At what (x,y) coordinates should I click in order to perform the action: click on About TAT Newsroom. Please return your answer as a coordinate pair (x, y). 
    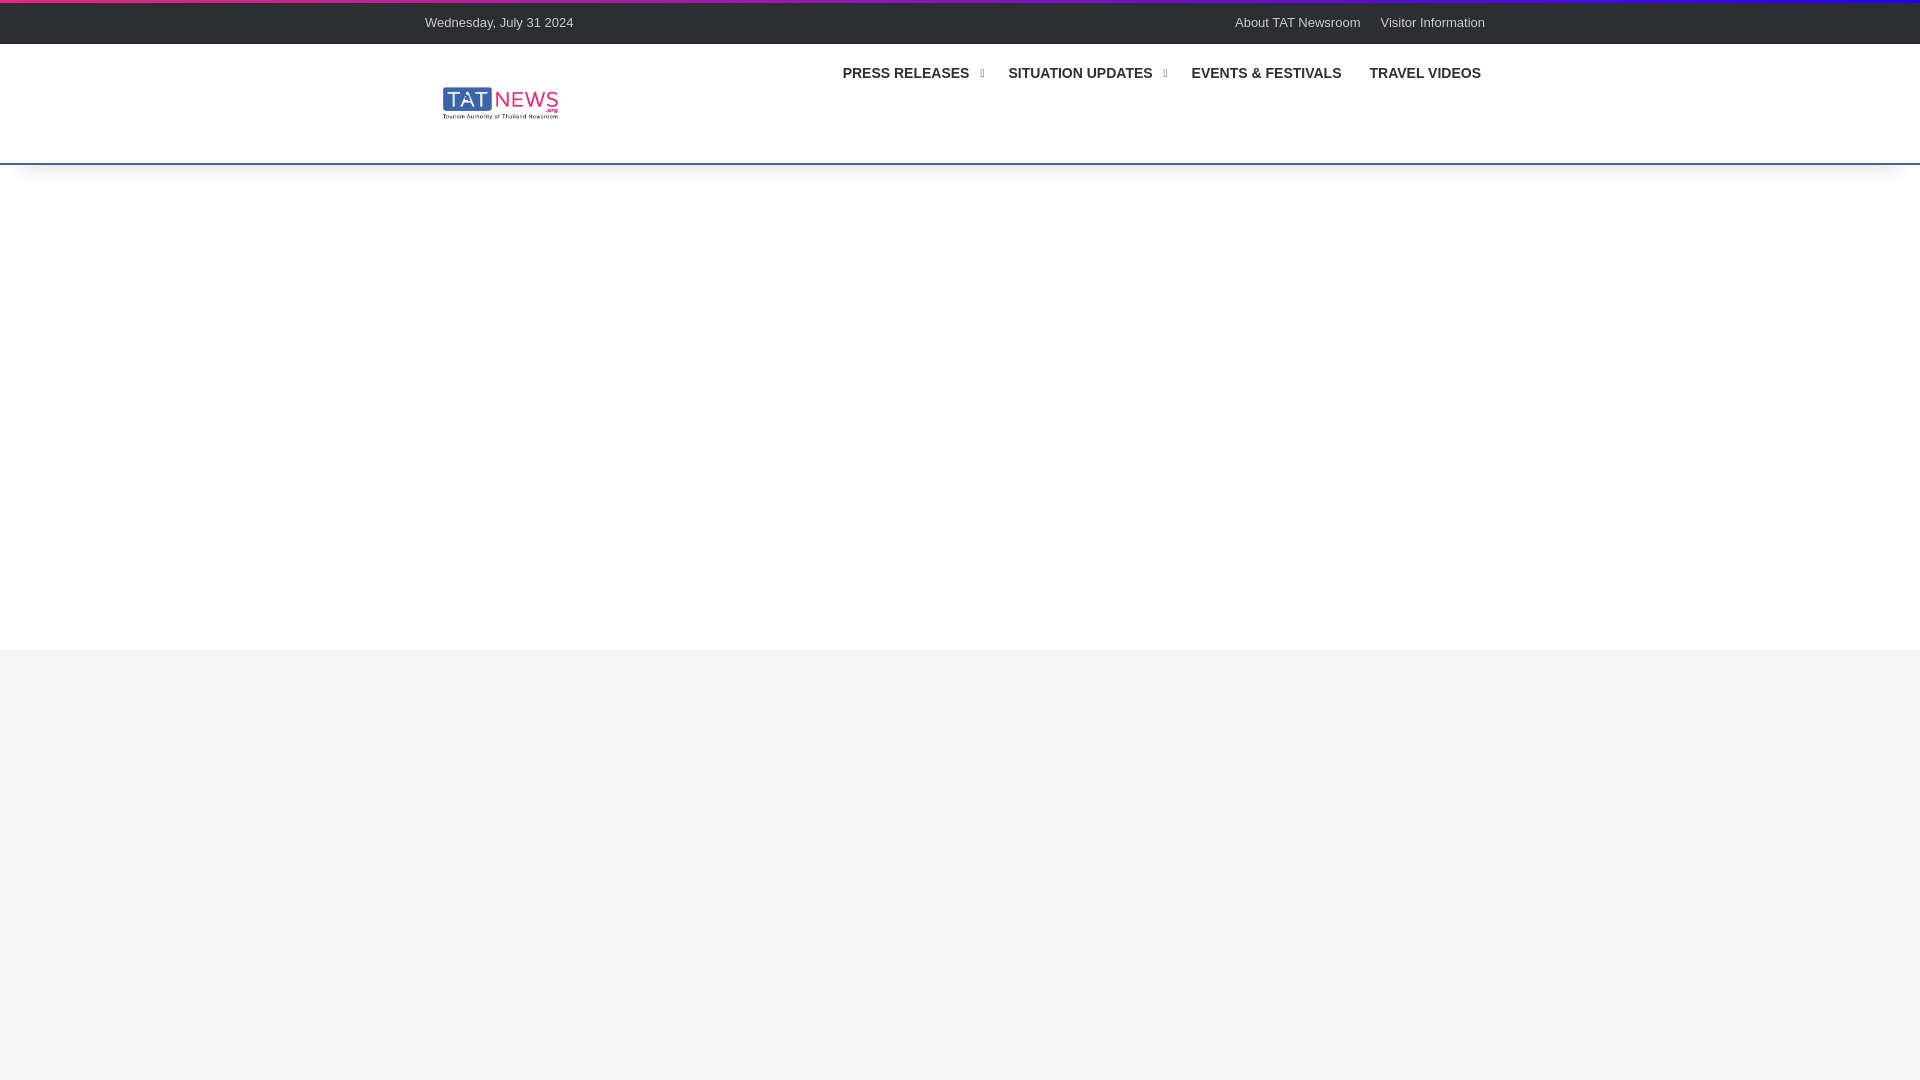
    Looking at the image, I should click on (1297, 23).